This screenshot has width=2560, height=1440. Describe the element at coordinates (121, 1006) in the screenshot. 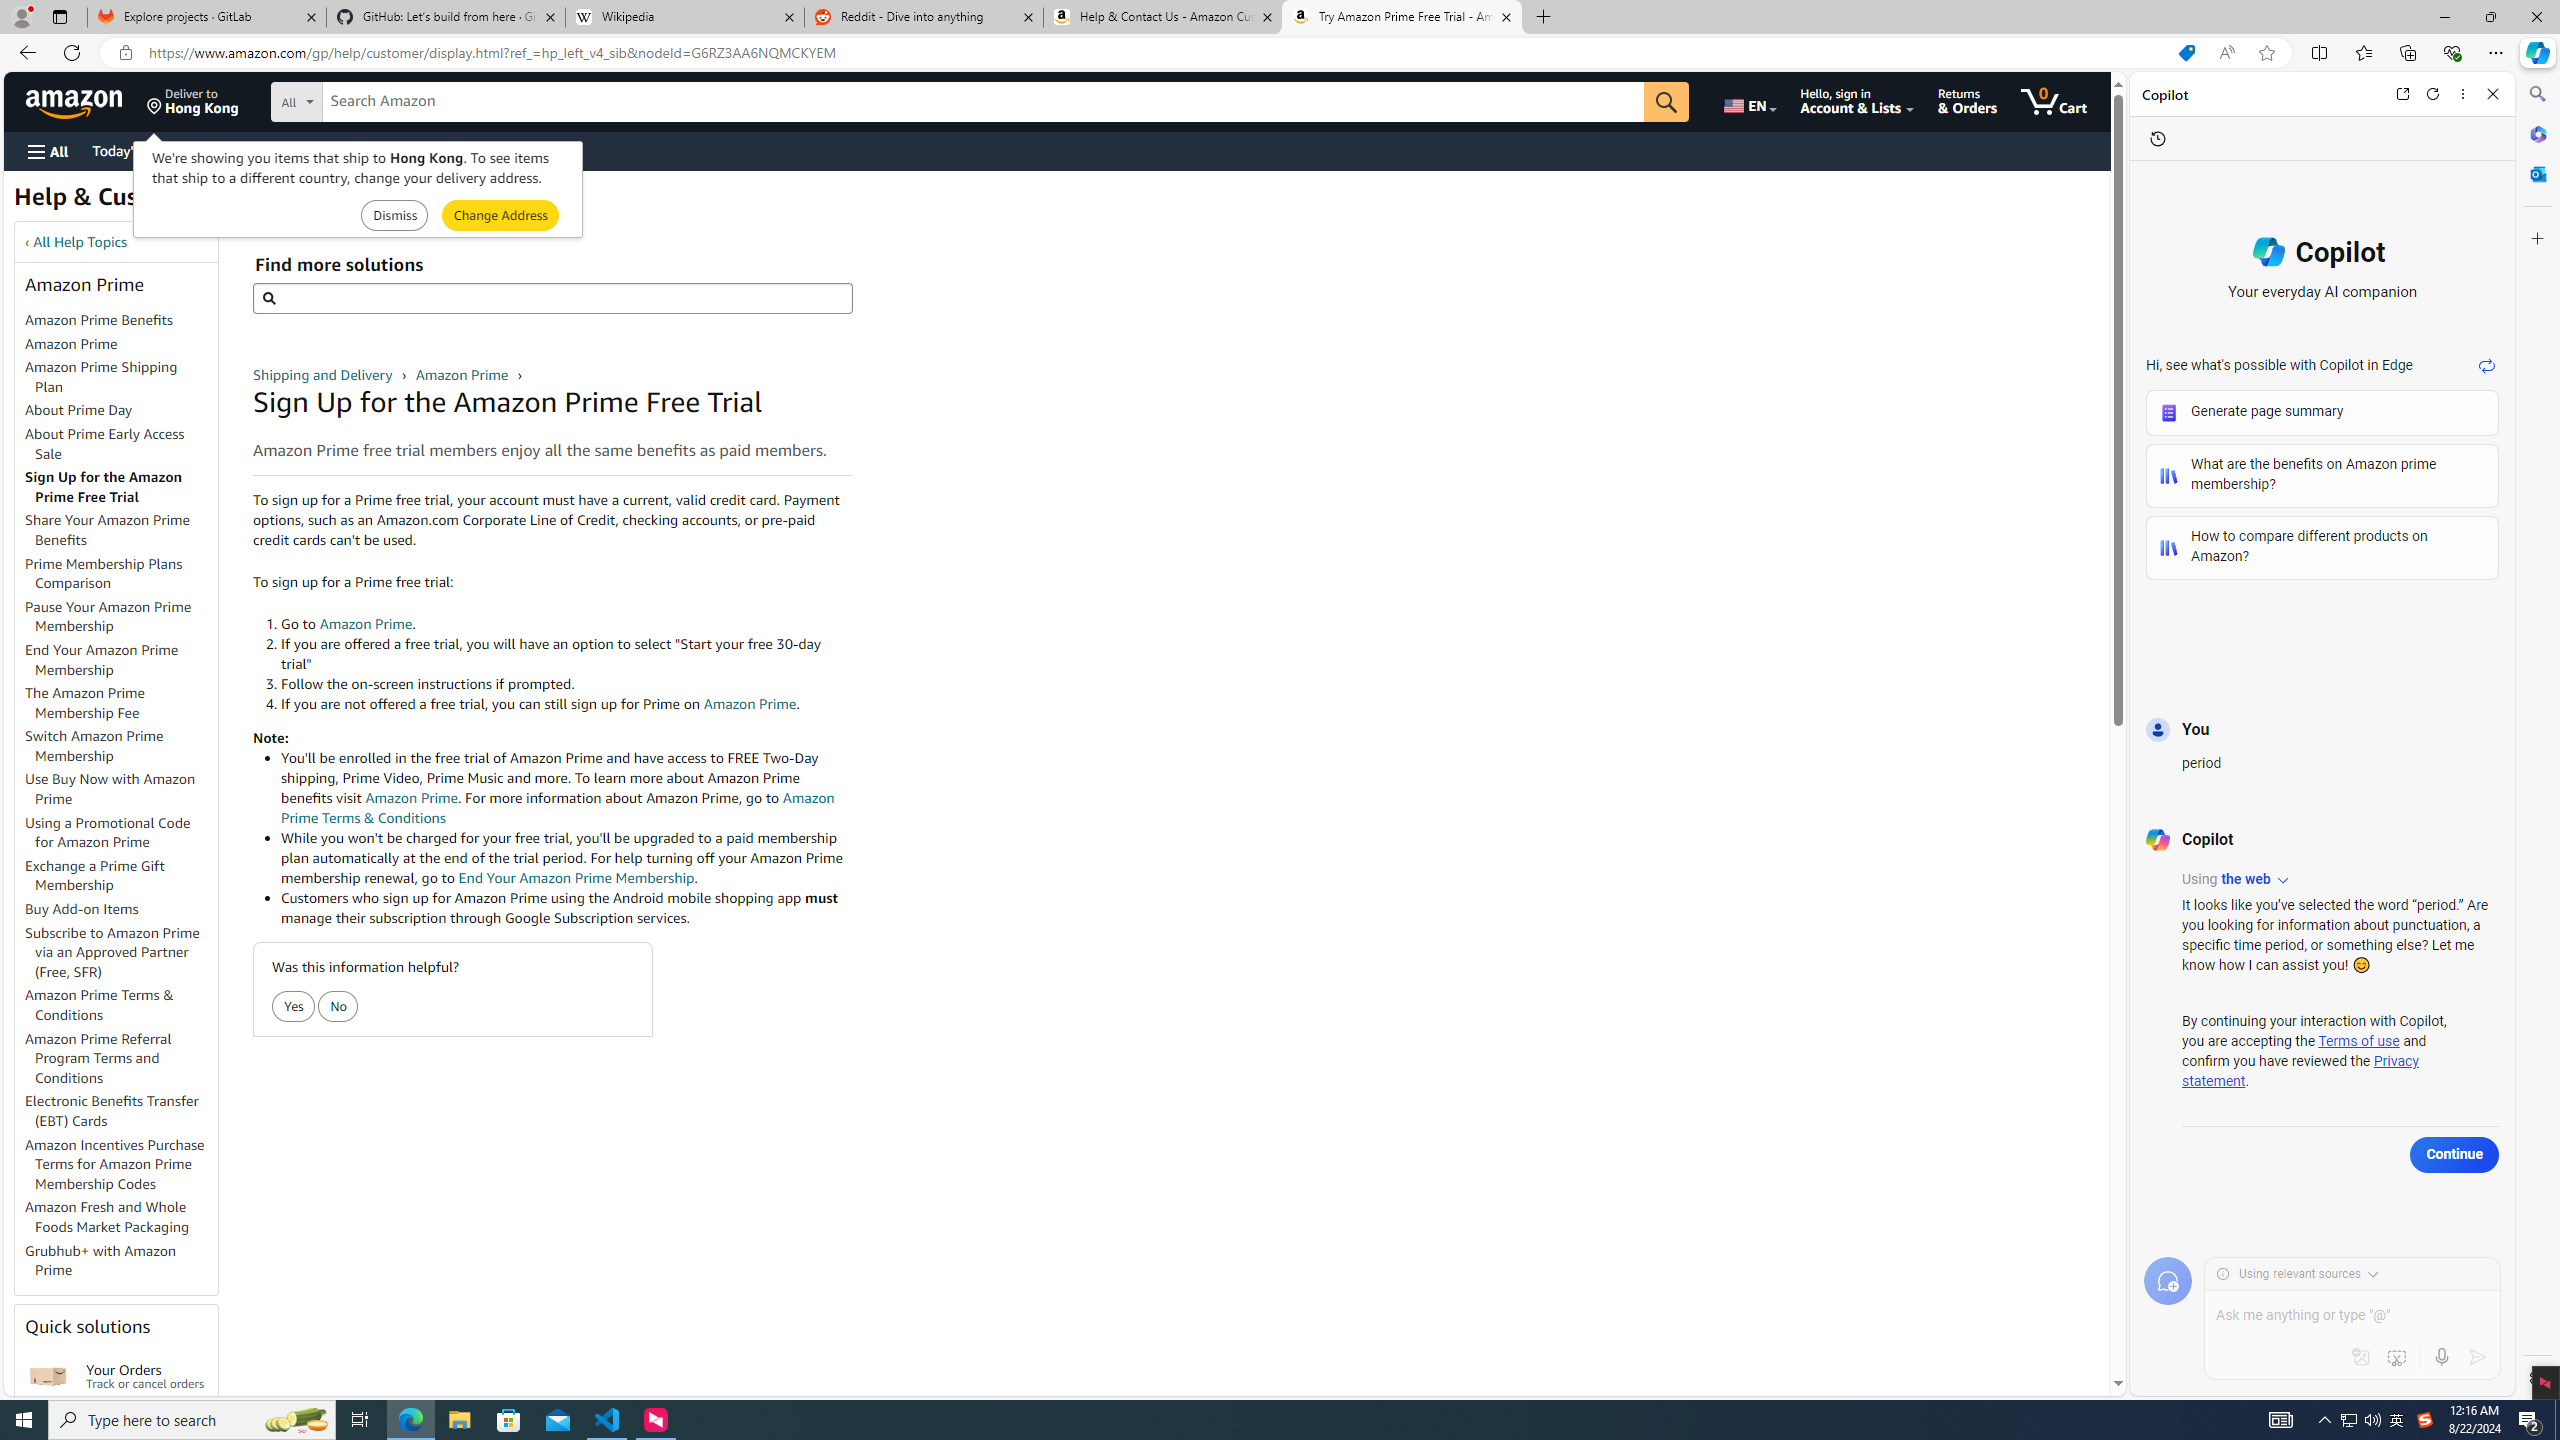

I see `Amazon Prime Terms & Conditions` at that location.